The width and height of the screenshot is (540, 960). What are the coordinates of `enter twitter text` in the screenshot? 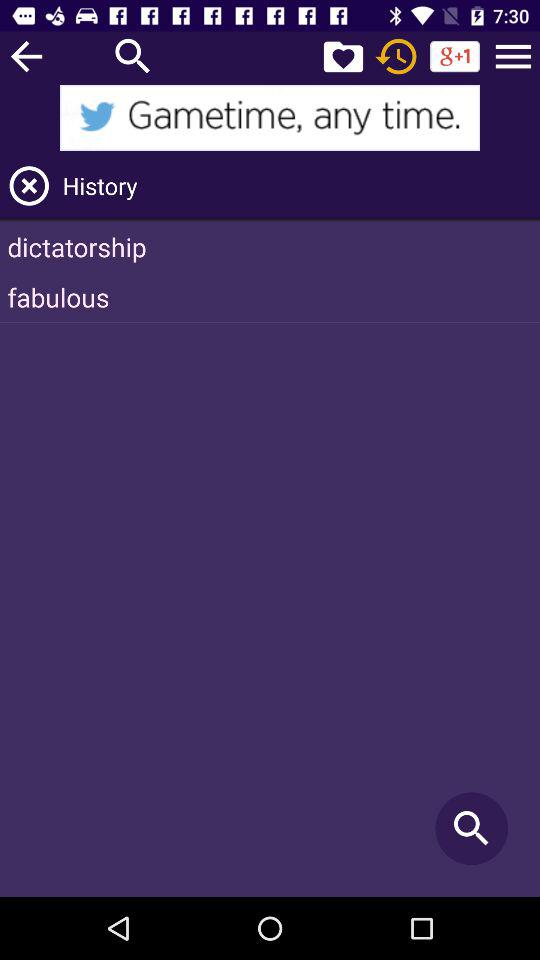 It's located at (270, 118).